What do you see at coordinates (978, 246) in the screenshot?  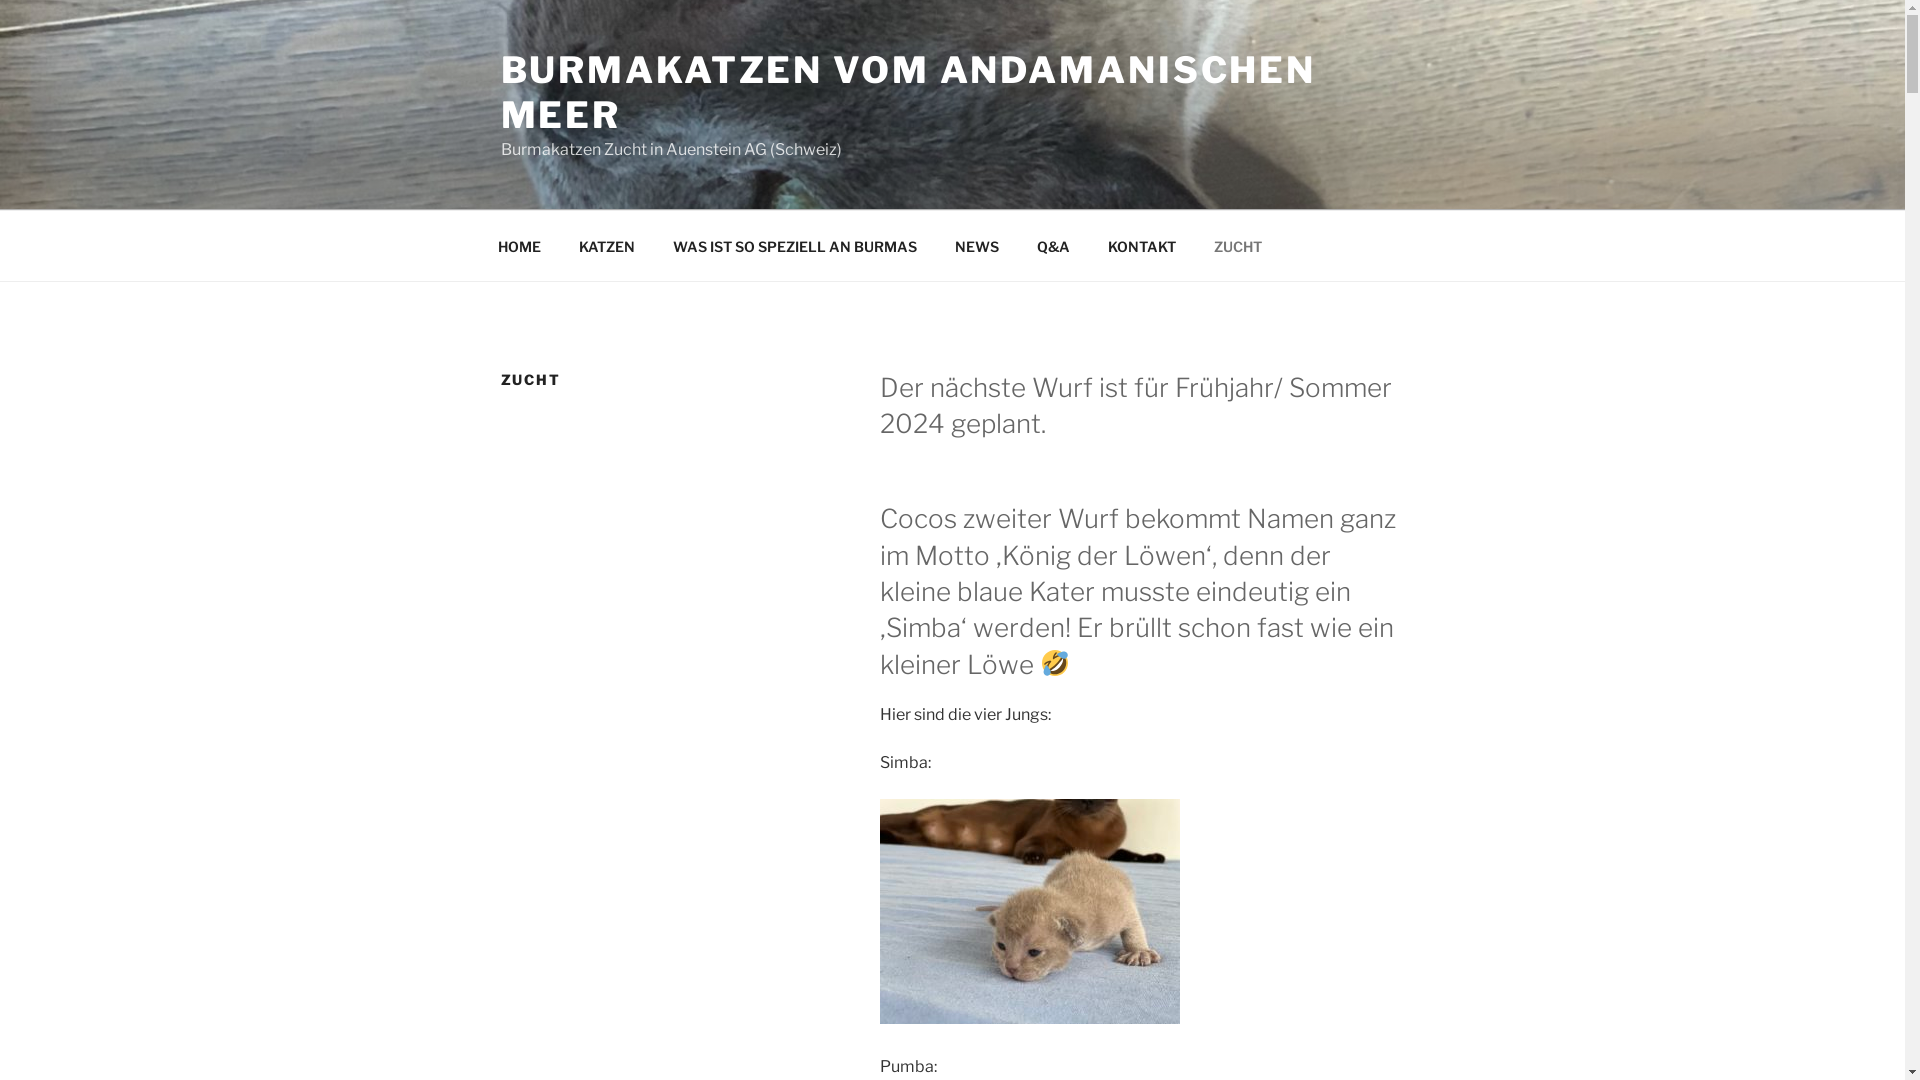 I see `NEWS` at bounding box center [978, 246].